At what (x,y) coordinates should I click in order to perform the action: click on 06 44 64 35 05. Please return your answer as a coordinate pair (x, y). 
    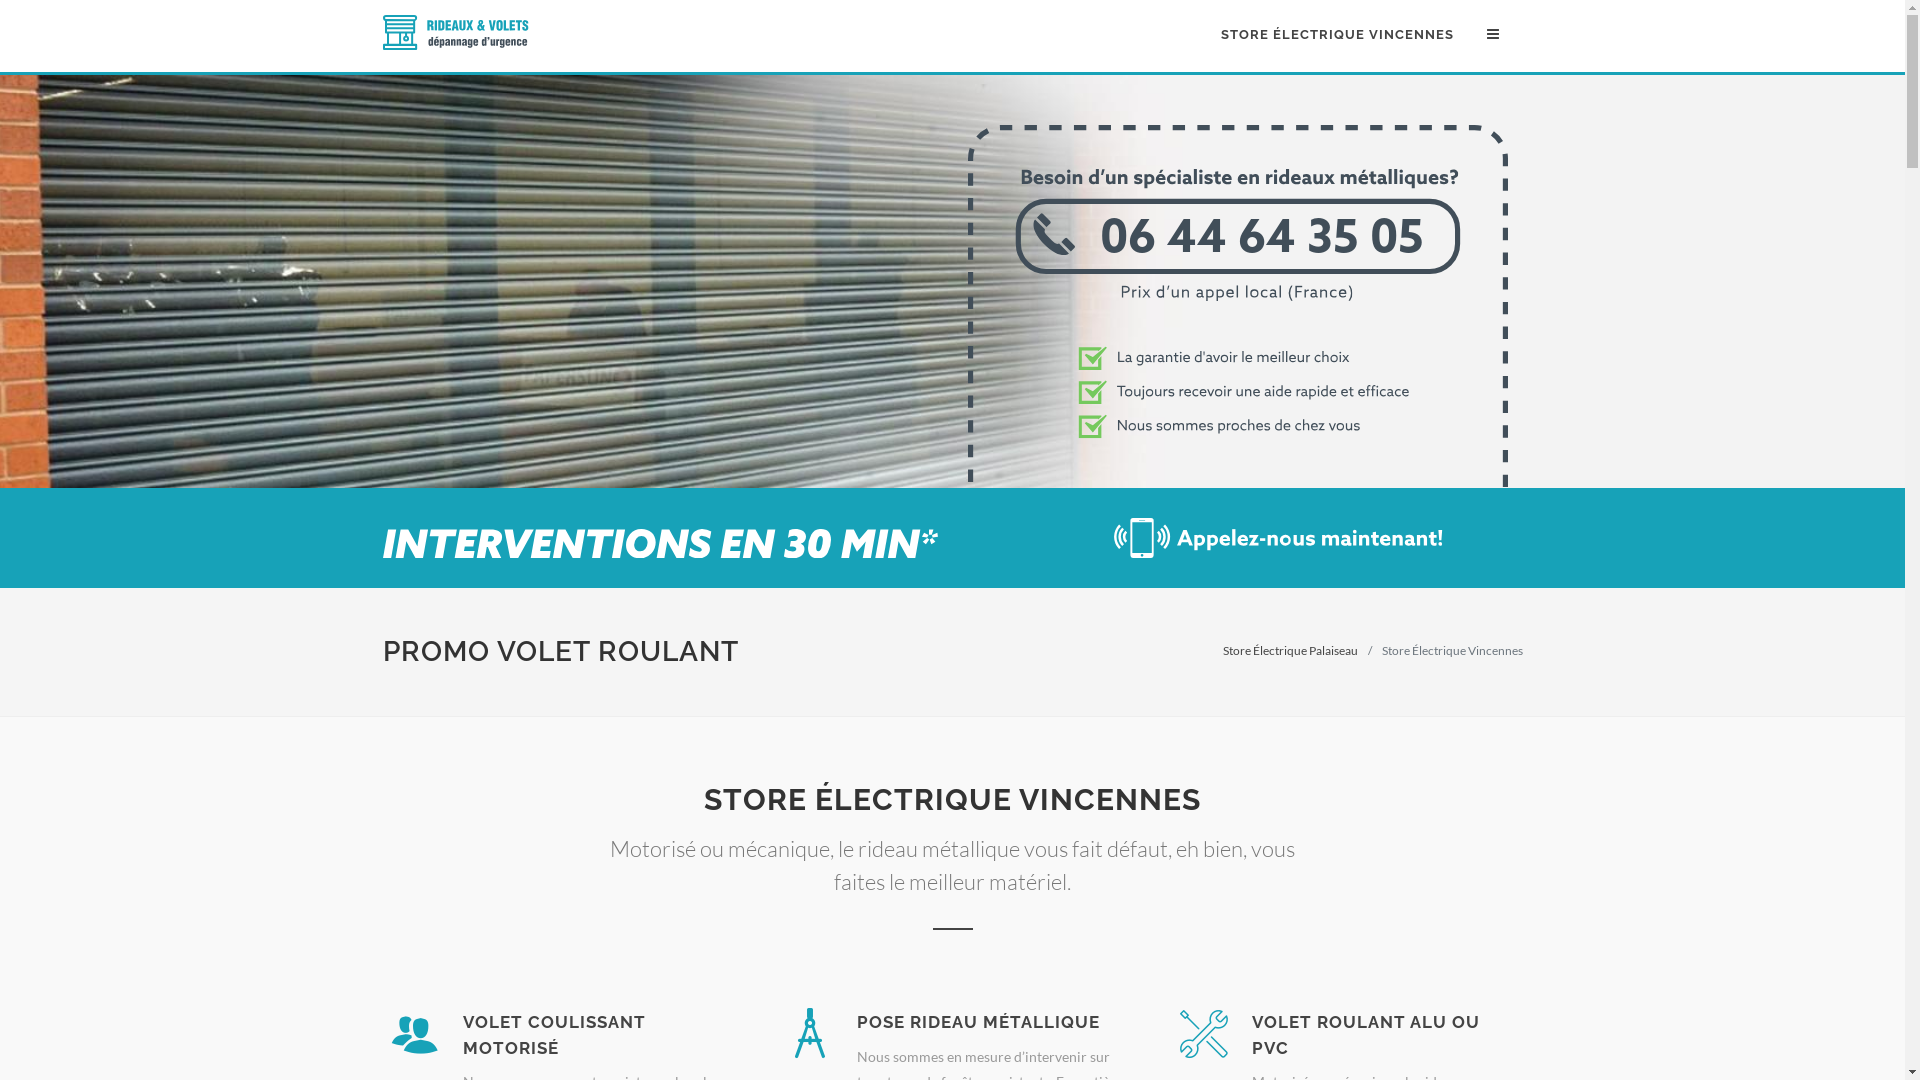
    Looking at the image, I should click on (1238, 482).